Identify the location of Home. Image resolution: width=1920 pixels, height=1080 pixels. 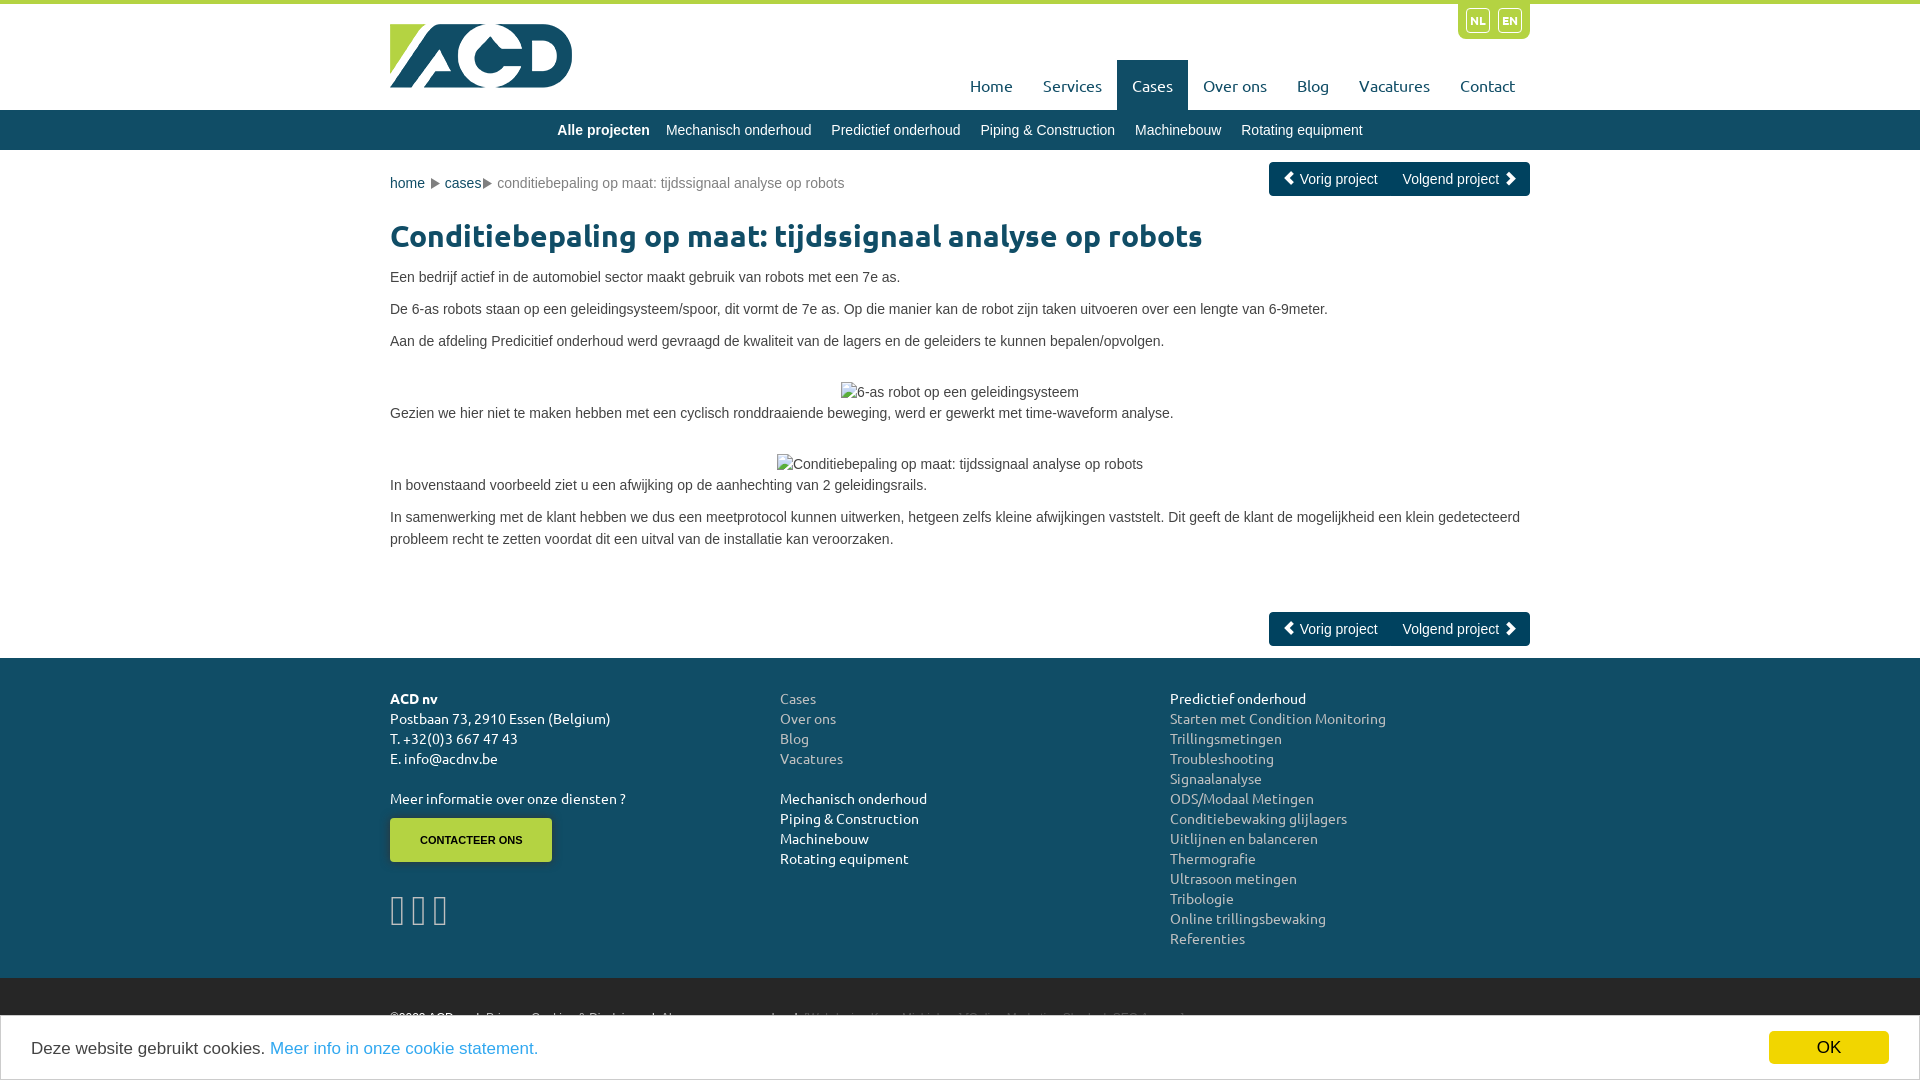
(992, 85).